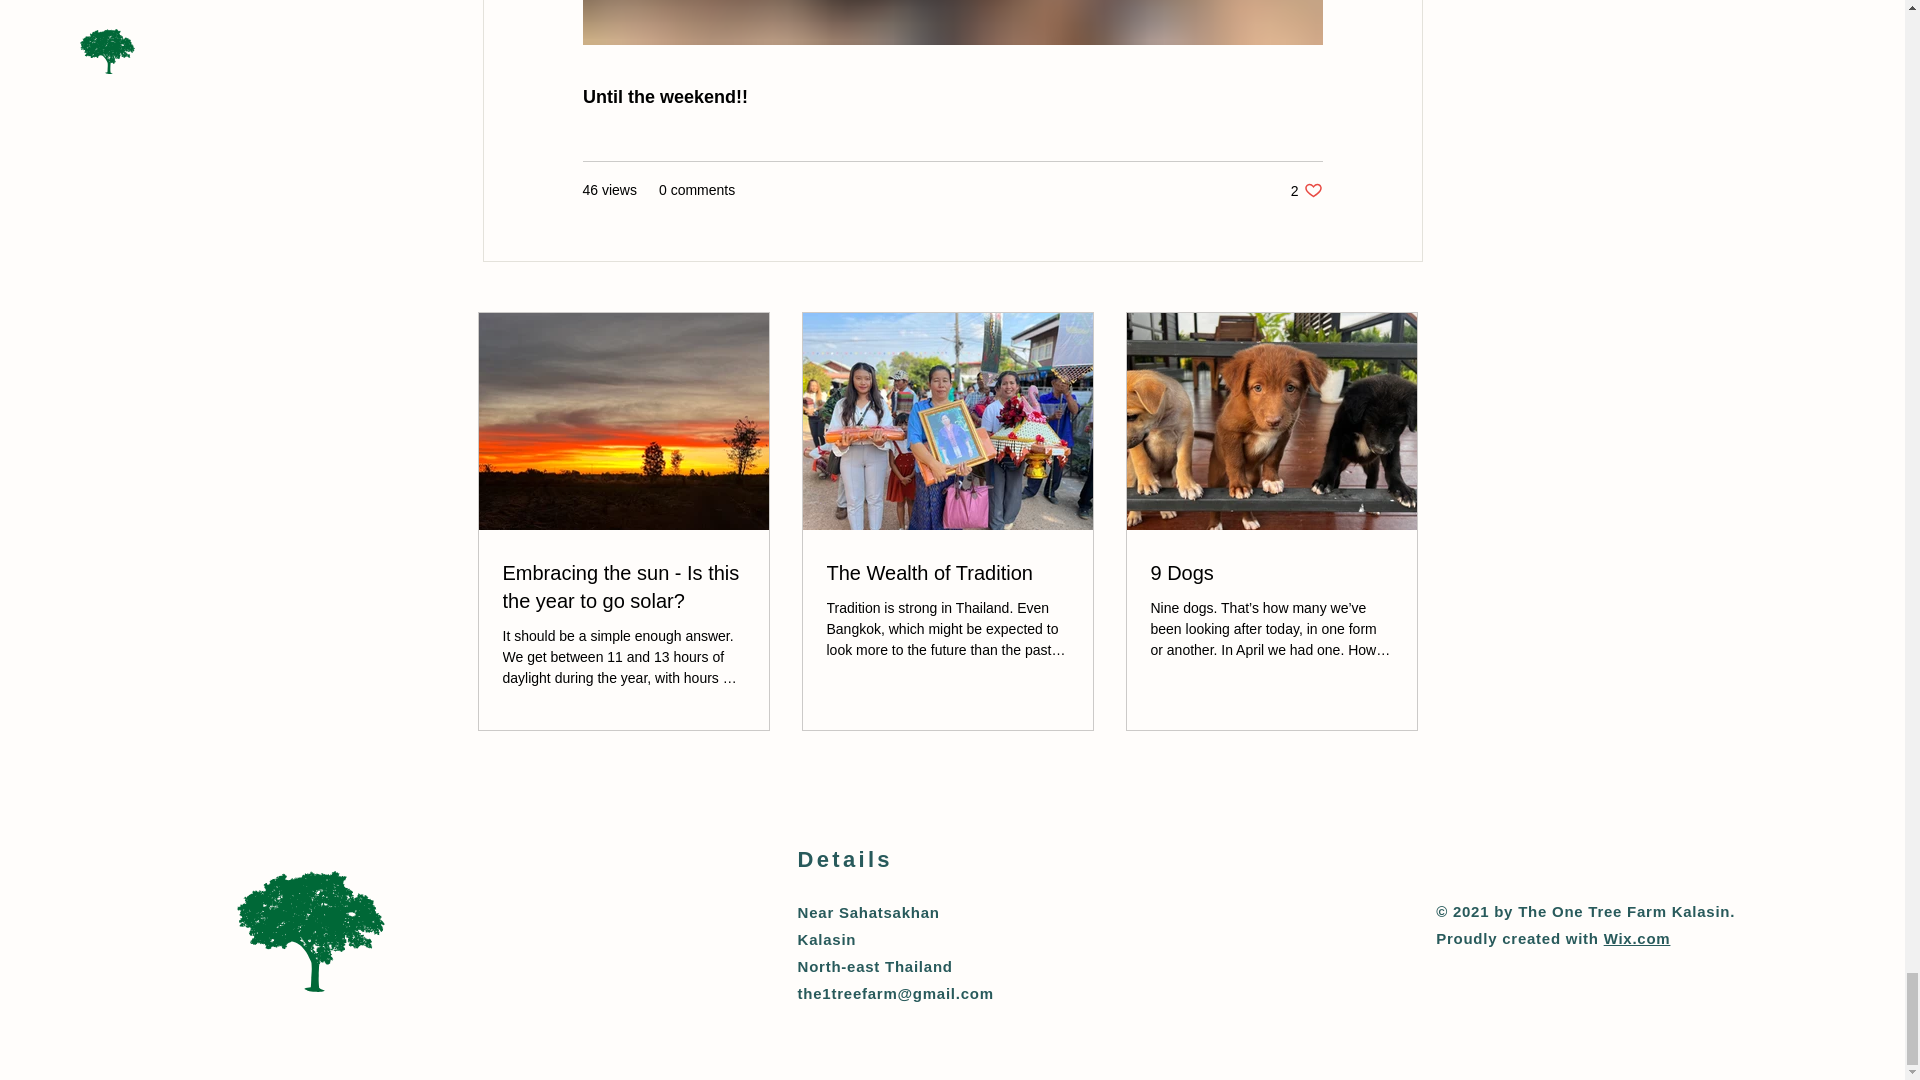  What do you see at coordinates (1271, 573) in the screenshot?
I see `9 Dogs` at bounding box center [1271, 573].